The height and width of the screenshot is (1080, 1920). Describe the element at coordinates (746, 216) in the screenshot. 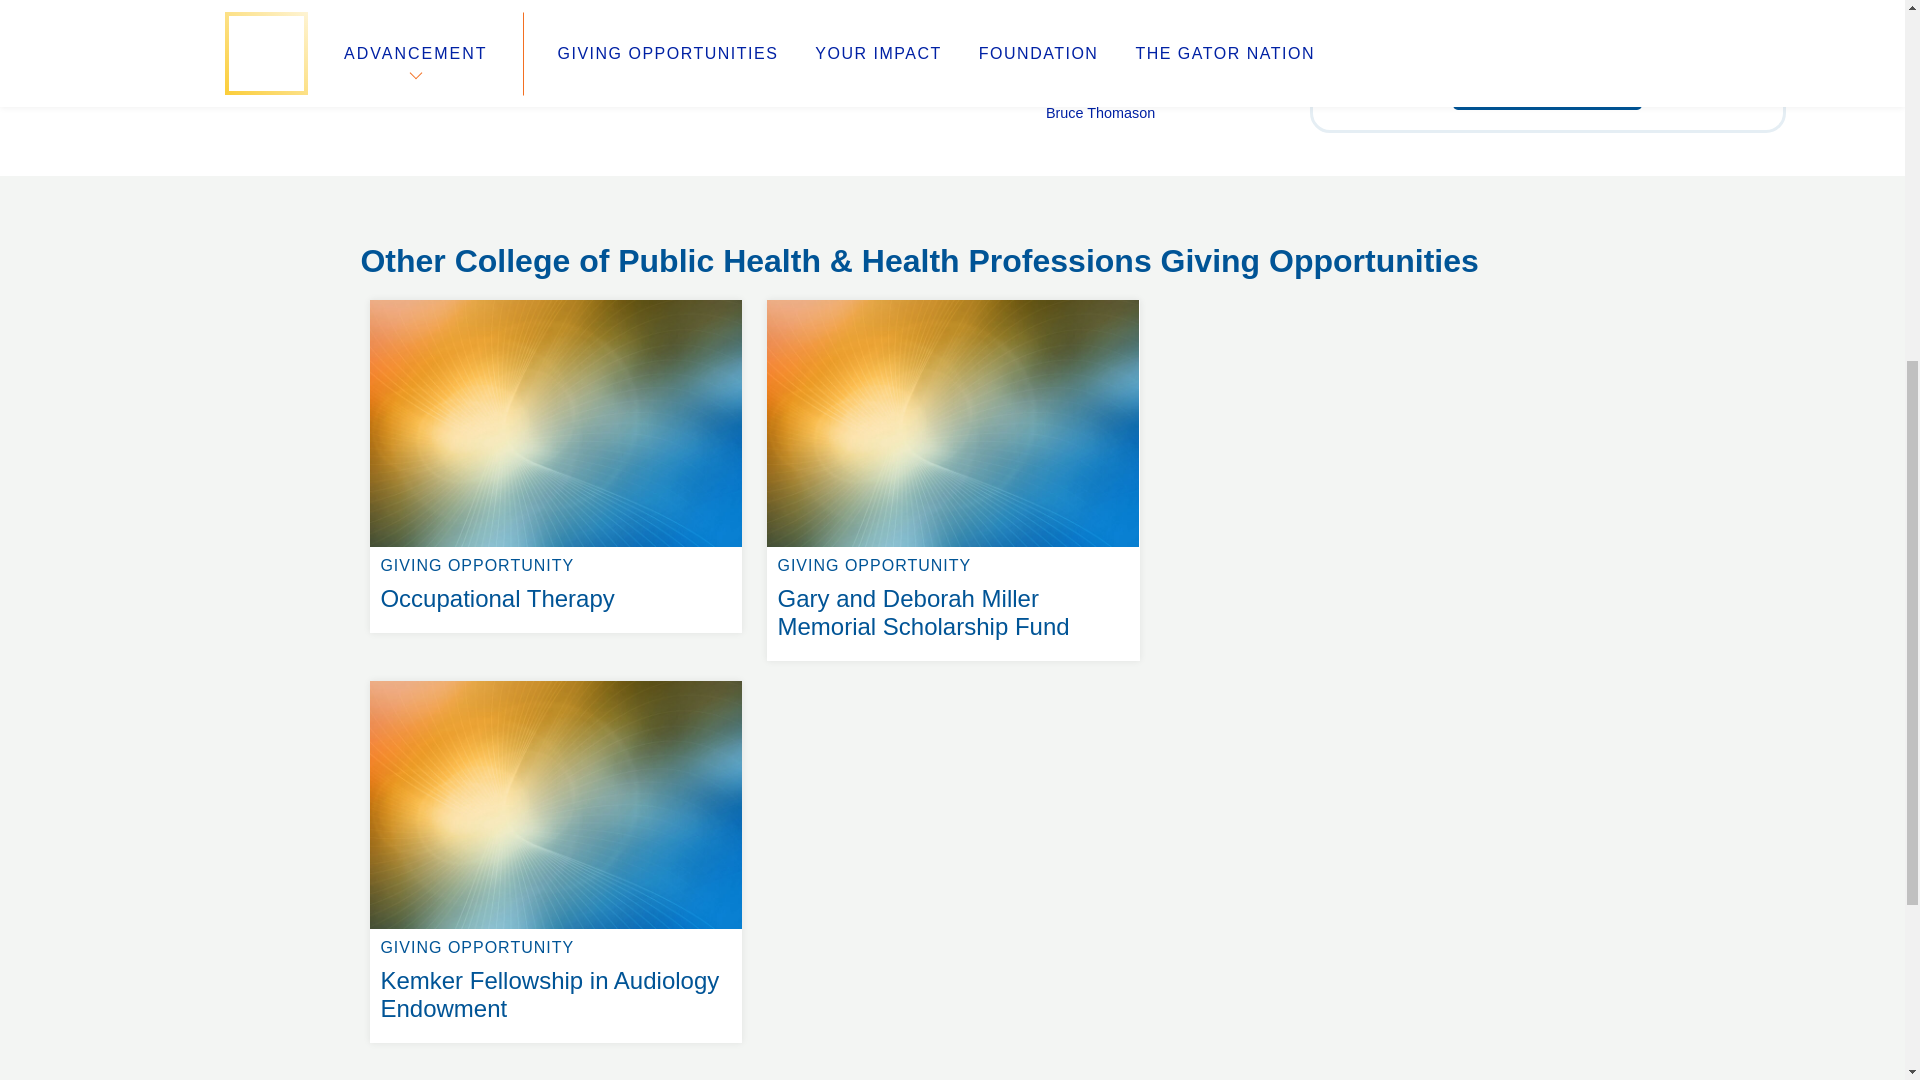

I see `Advancement Toolkit` at that location.